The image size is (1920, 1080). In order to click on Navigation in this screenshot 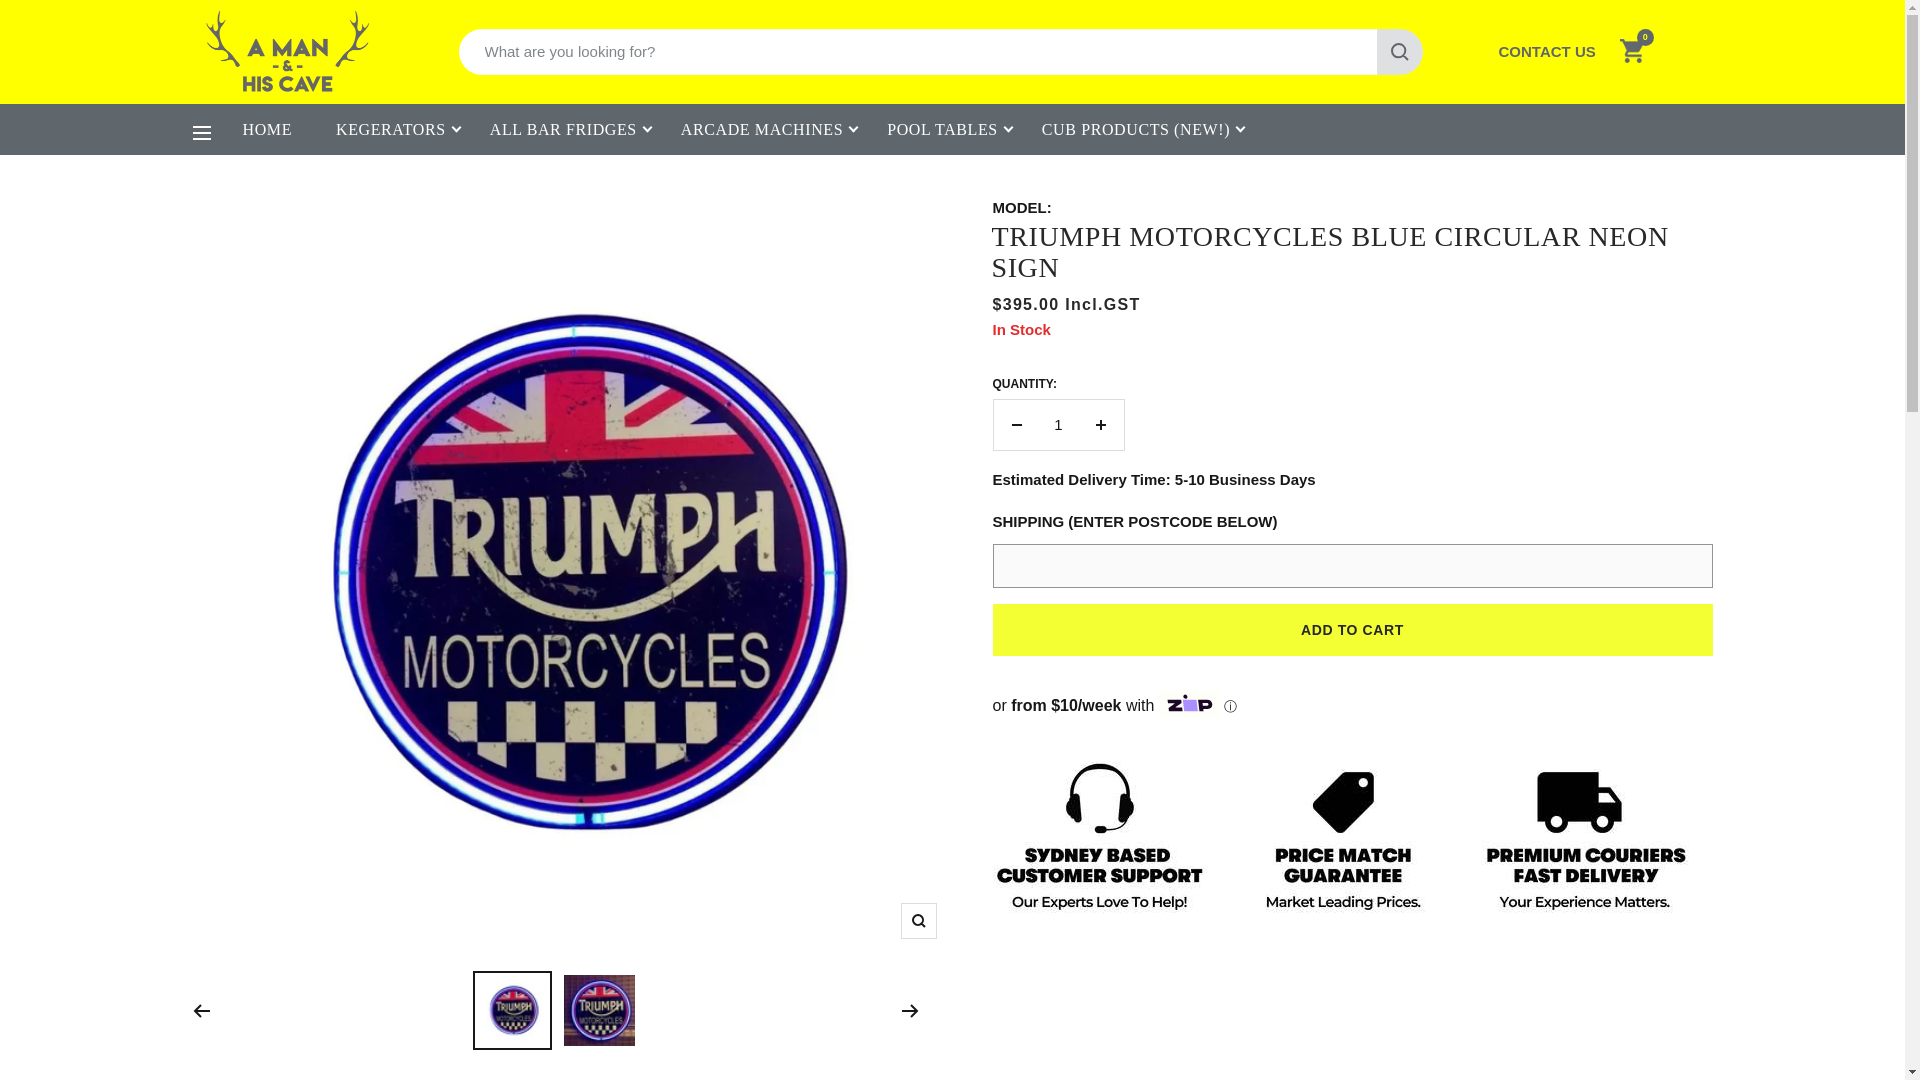, I will do `click(200, 133)`.